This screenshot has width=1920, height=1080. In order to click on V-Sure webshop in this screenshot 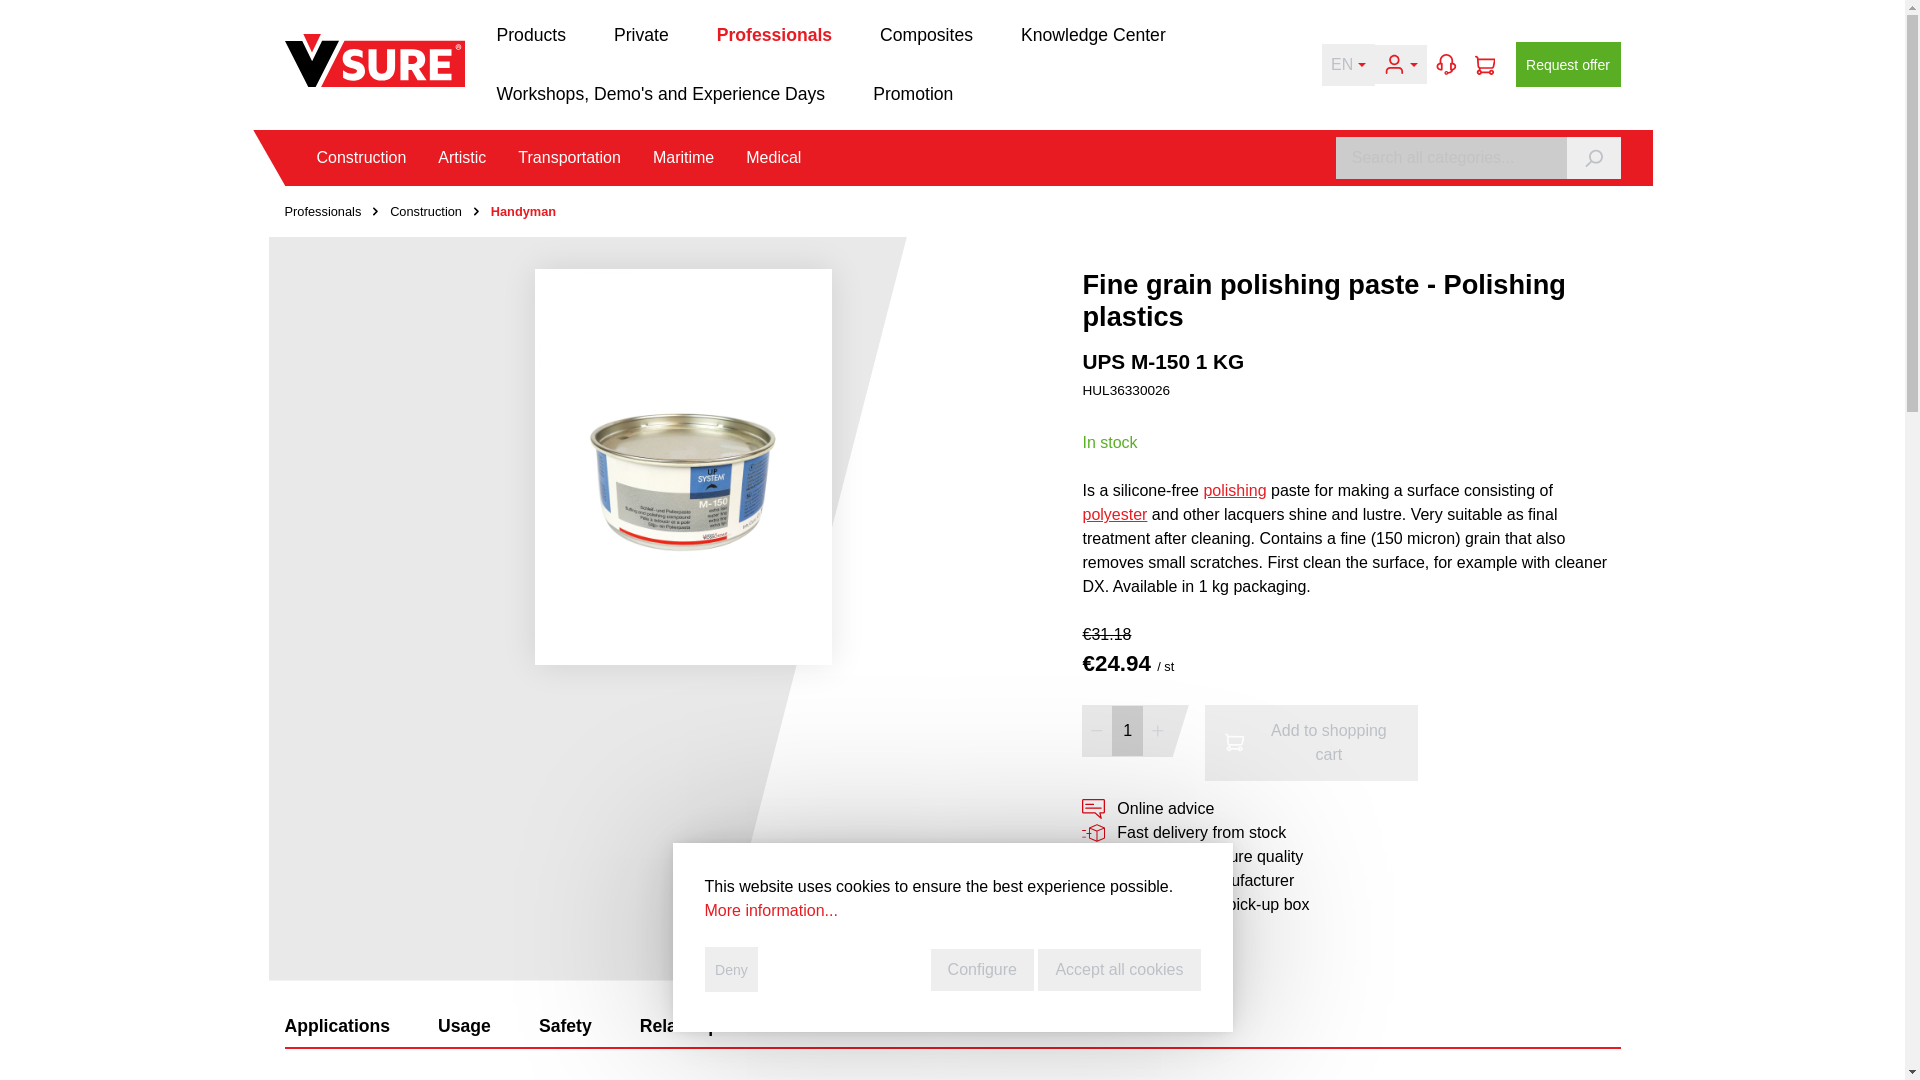, I will do `click(374, 60)`.